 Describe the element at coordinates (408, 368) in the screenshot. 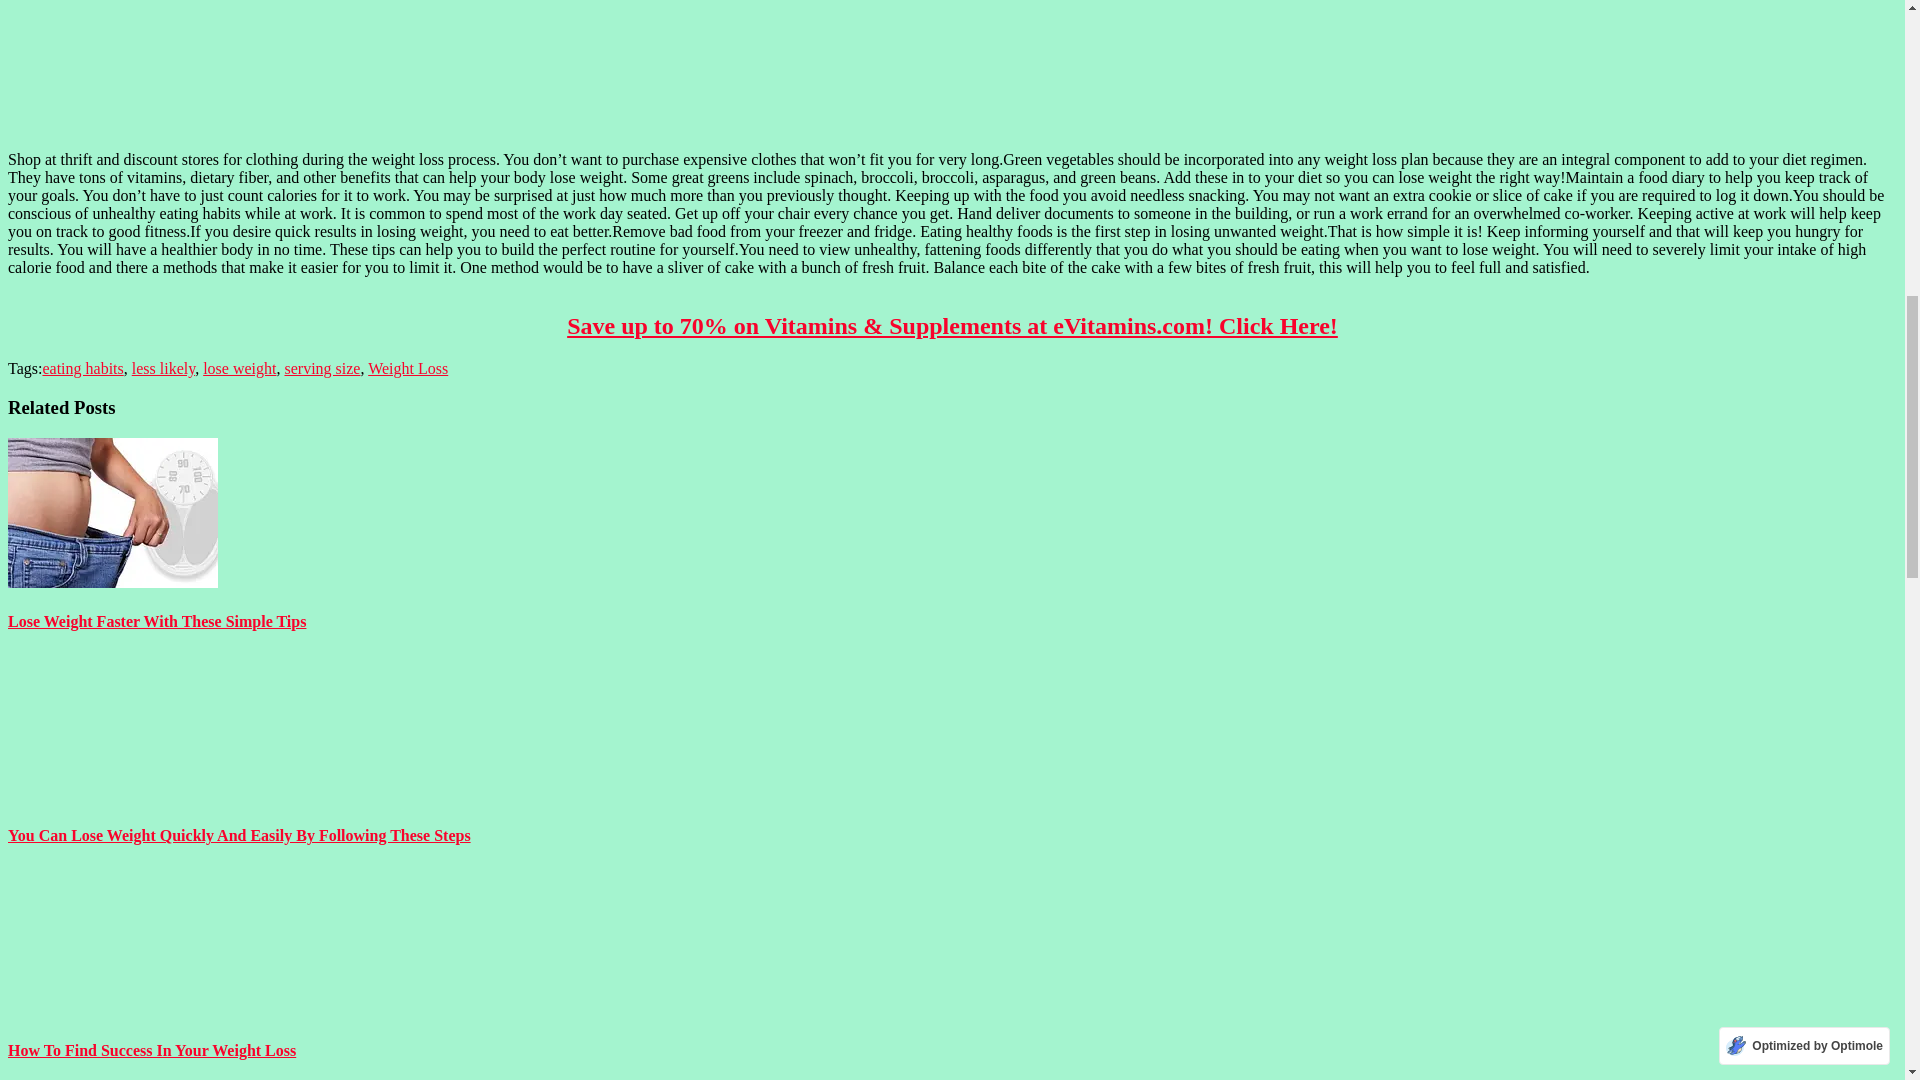

I see `Weight Loss` at that location.